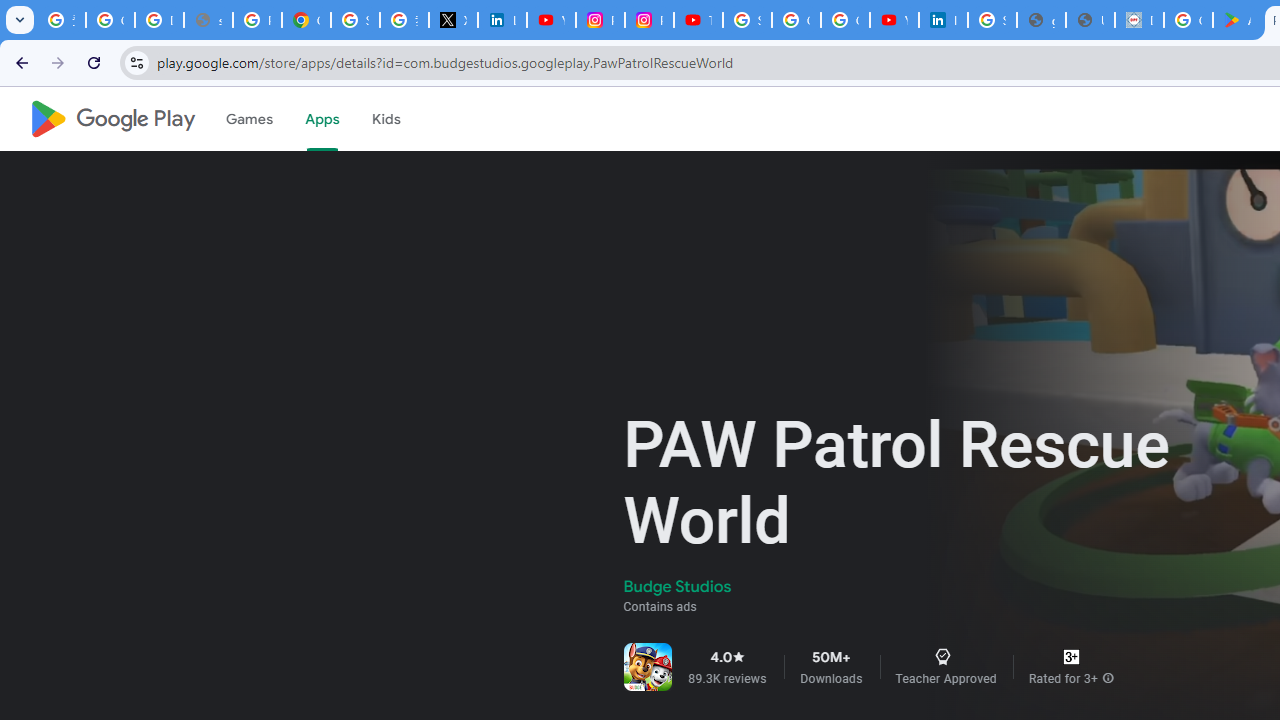 This screenshot has height=720, width=1280. I want to click on X, so click(452, 20).